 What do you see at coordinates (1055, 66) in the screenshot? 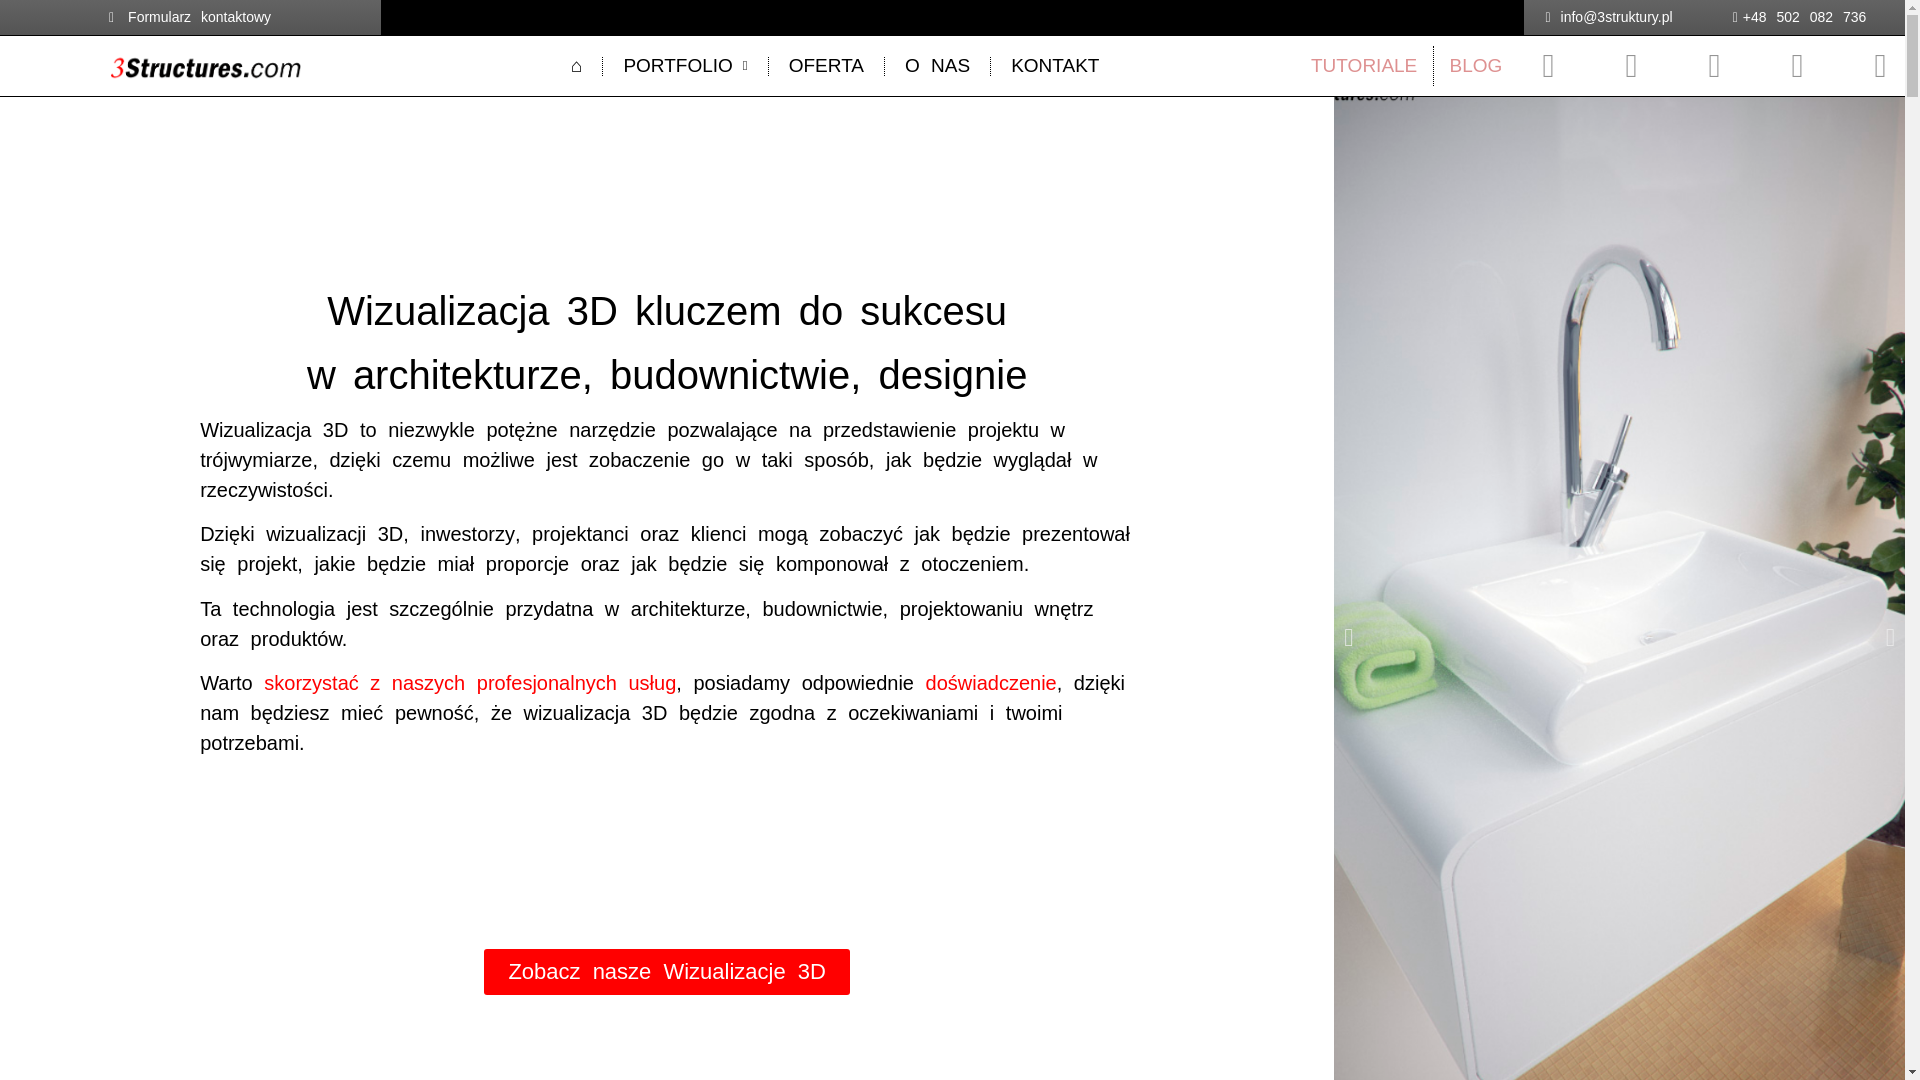
I see `KONTAKT` at bounding box center [1055, 66].